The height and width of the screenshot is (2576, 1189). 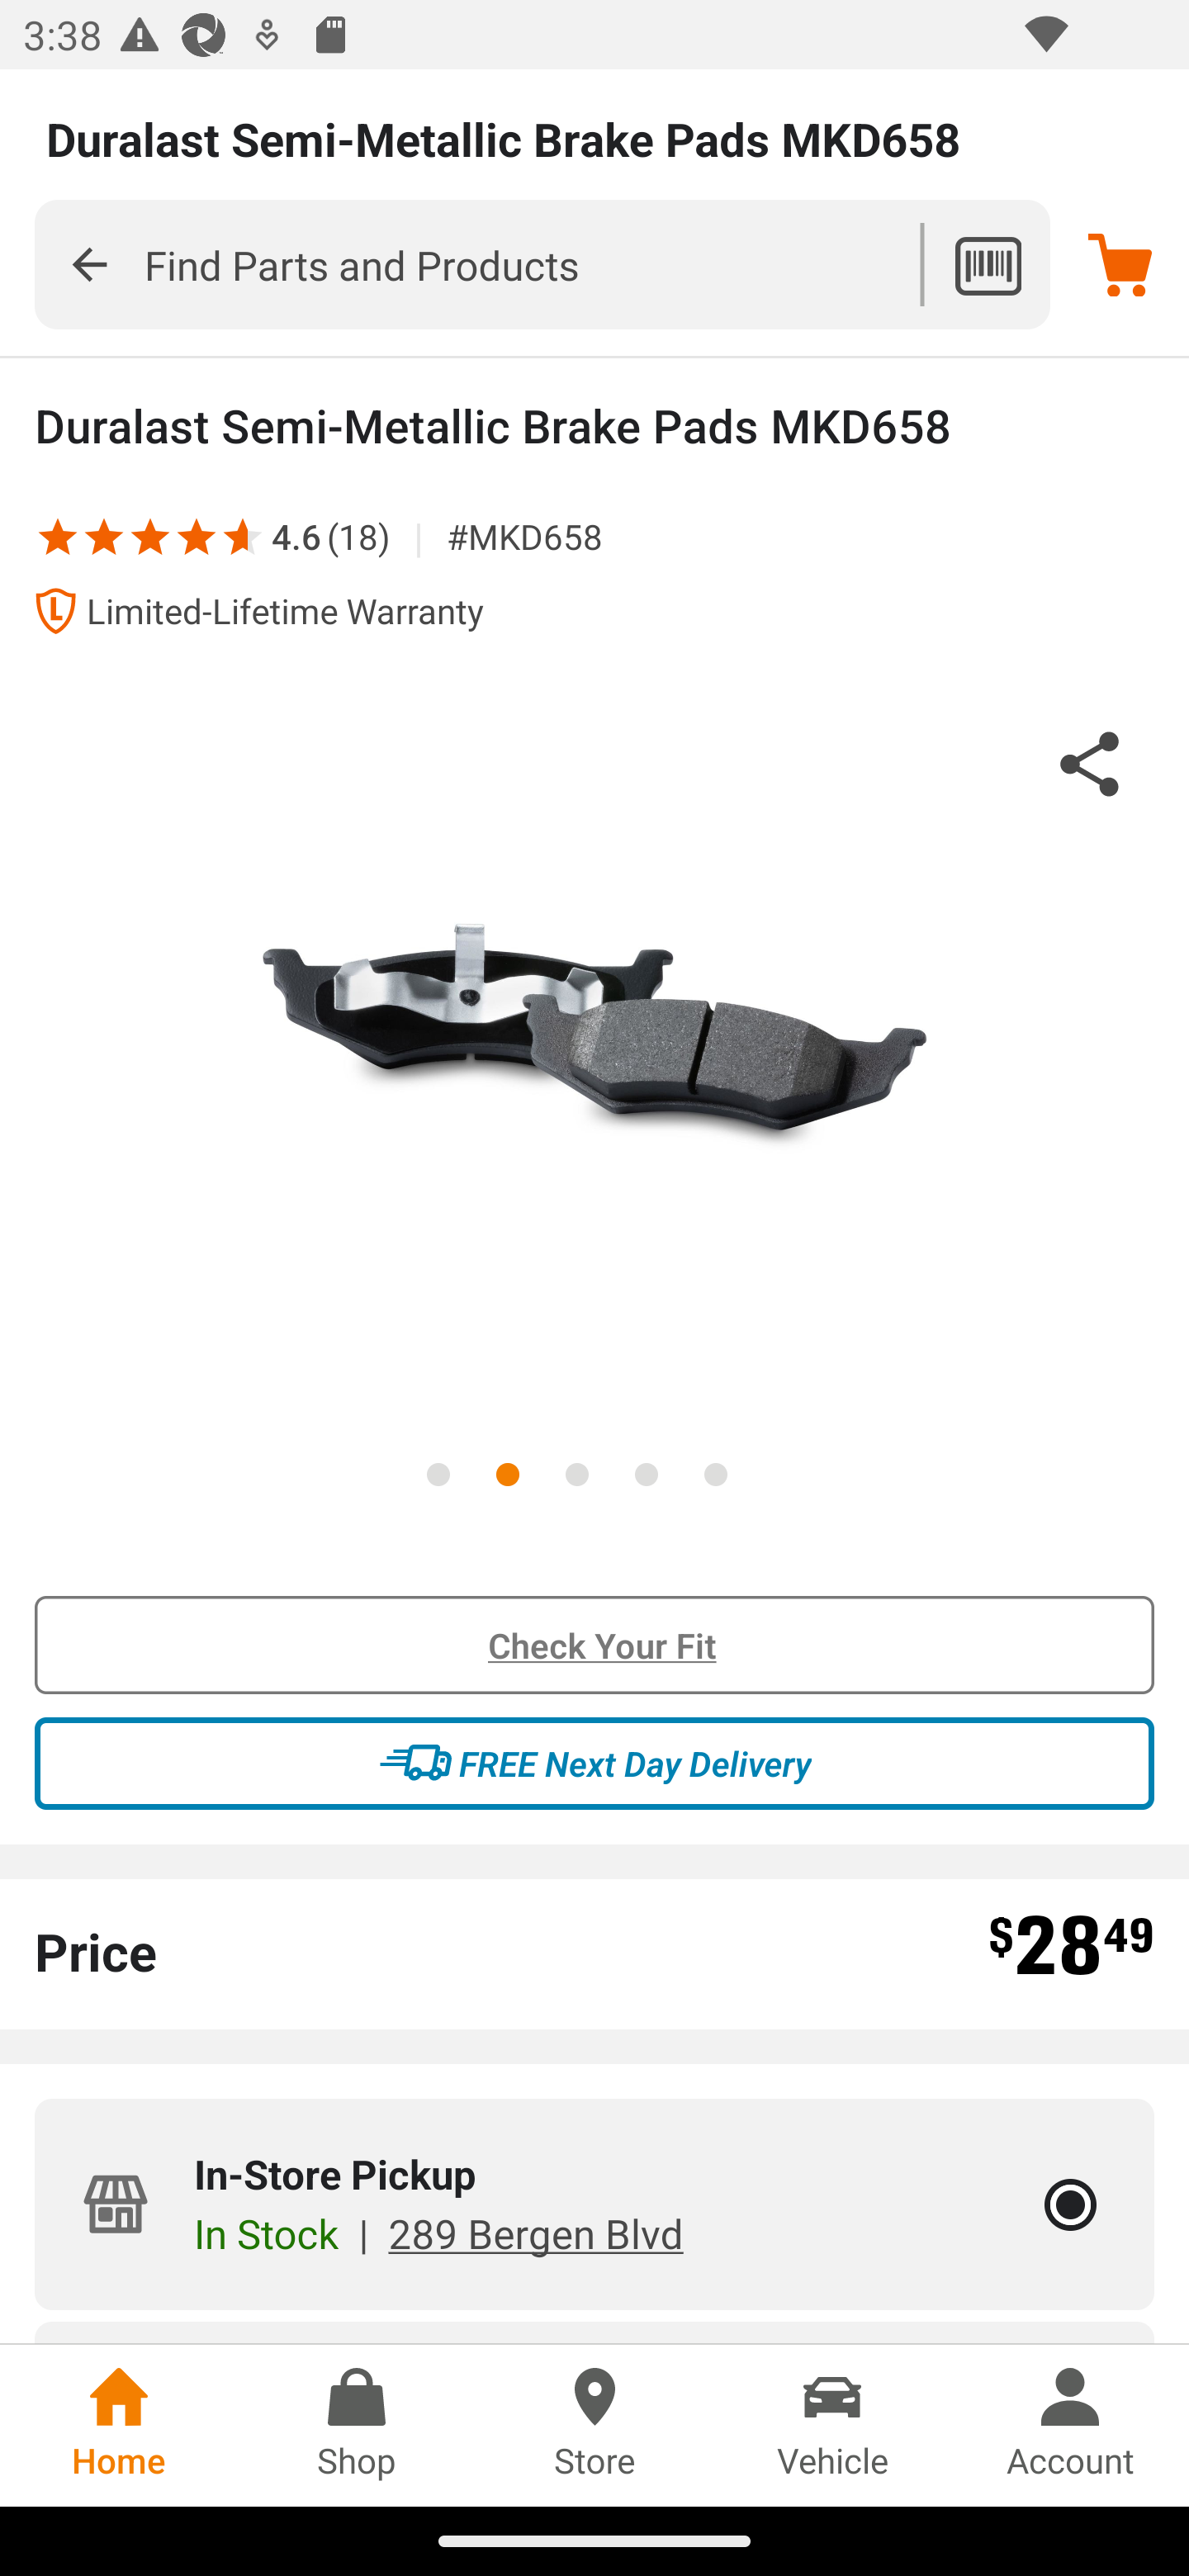 What do you see at coordinates (104, 535) in the screenshot?
I see `` at bounding box center [104, 535].